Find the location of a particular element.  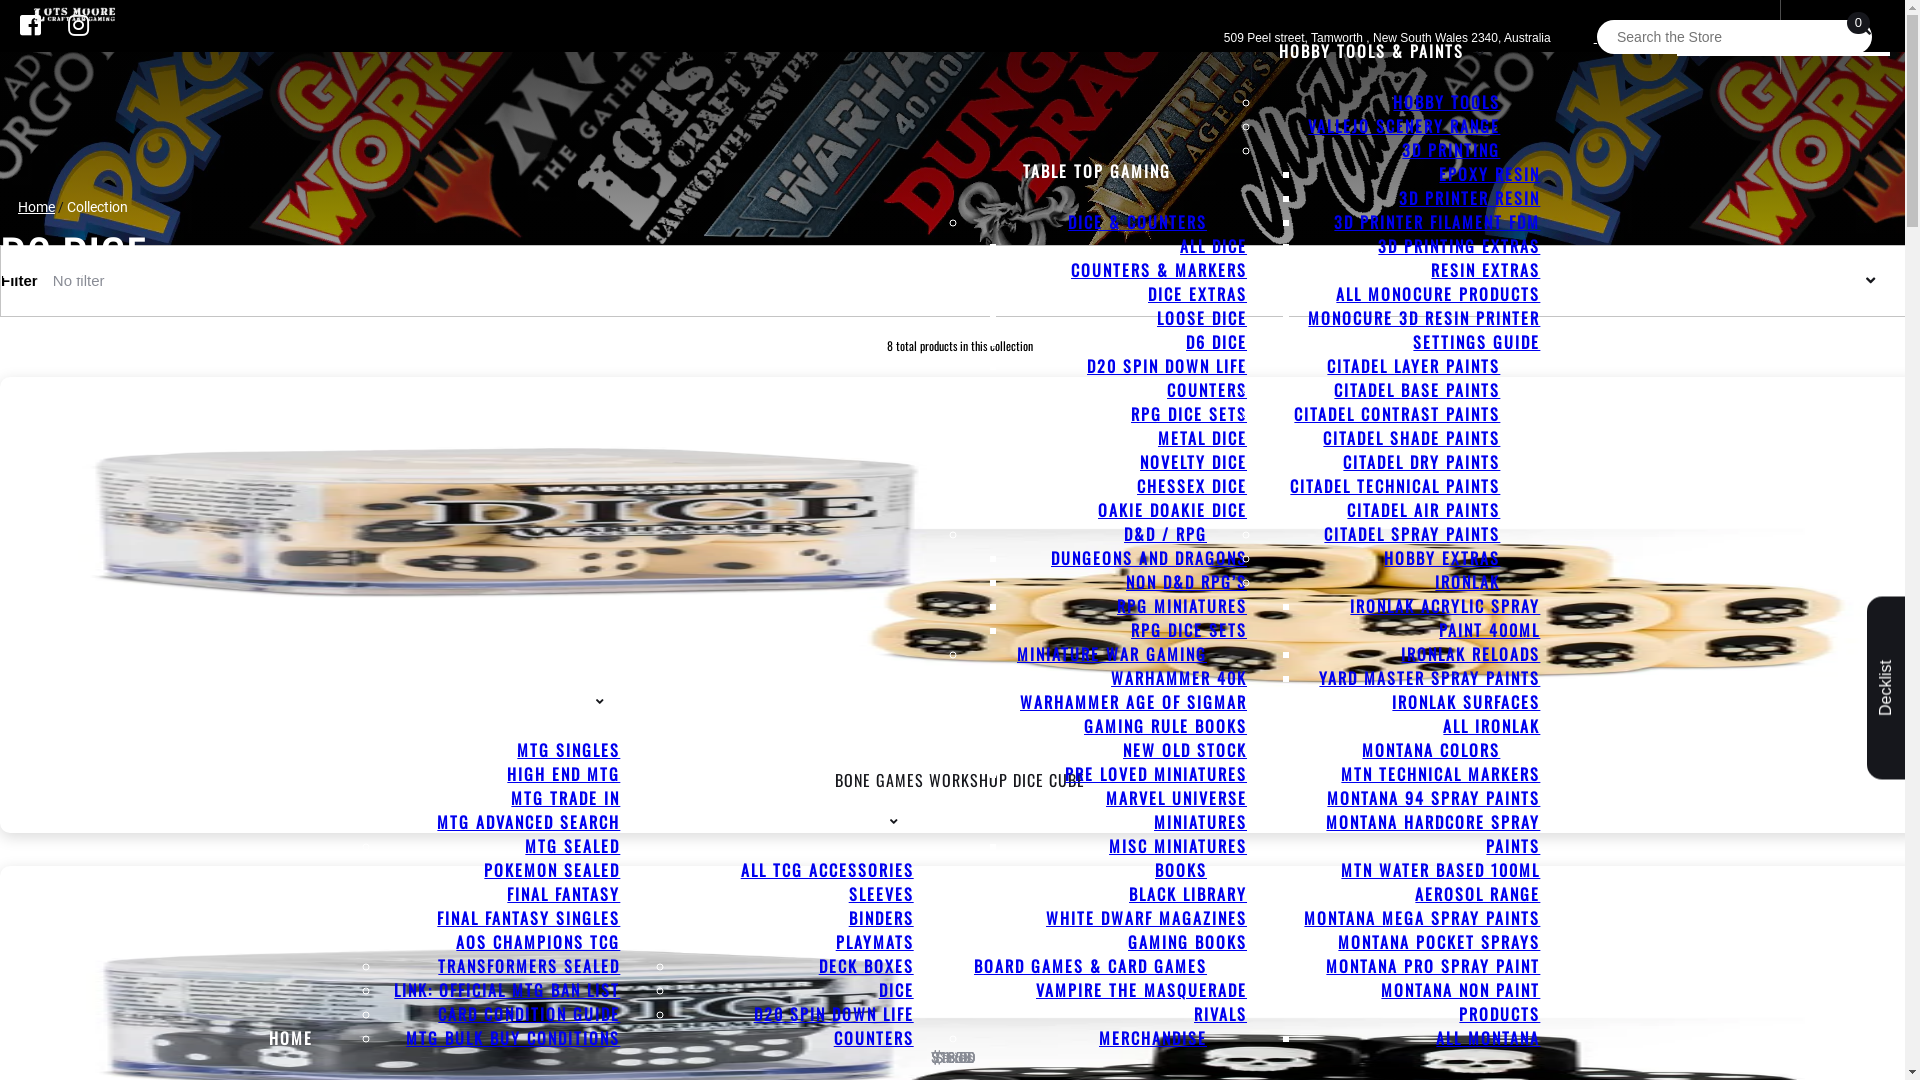

TCG ACCESSORIES is located at coordinates (818, 819).